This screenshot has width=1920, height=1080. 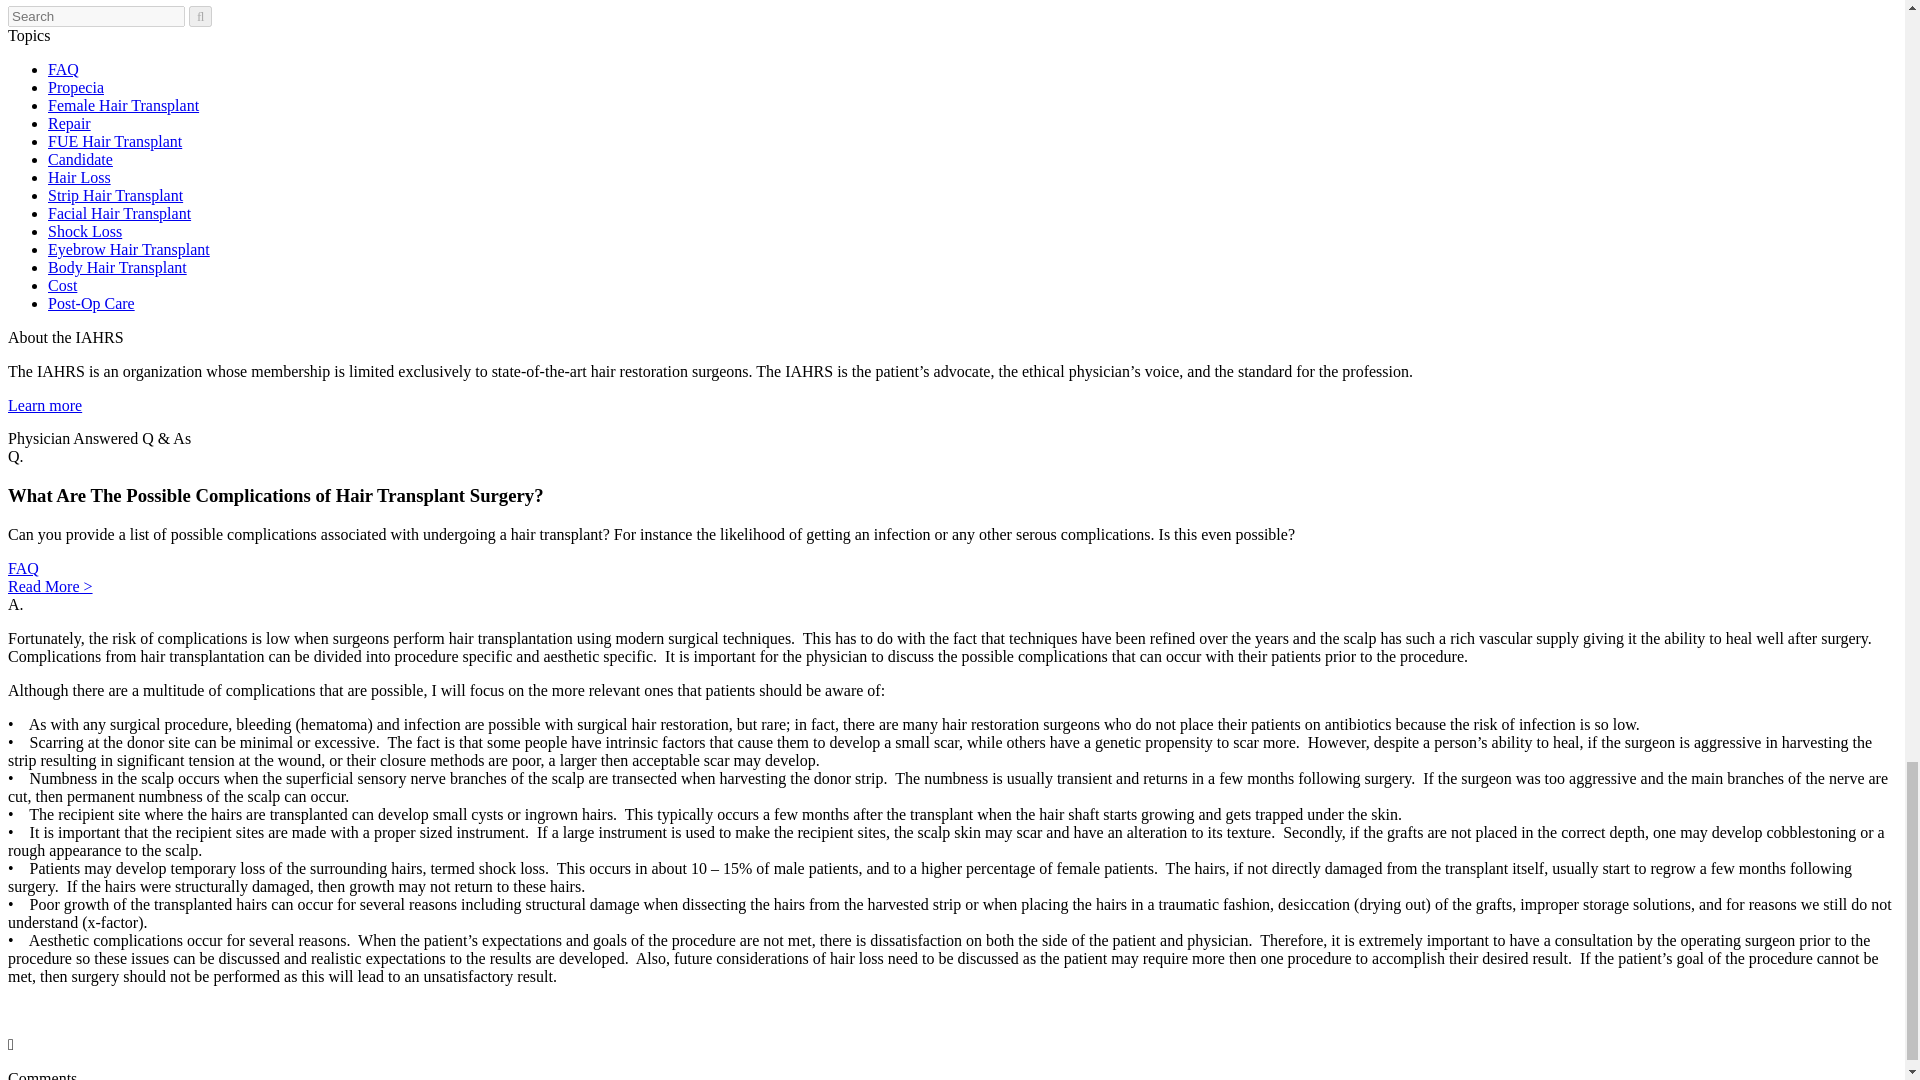 What do you see at coordinates (117, 268) in the screenshot?
I see `Body Hair Transplant` at bounding box center [117, 268].